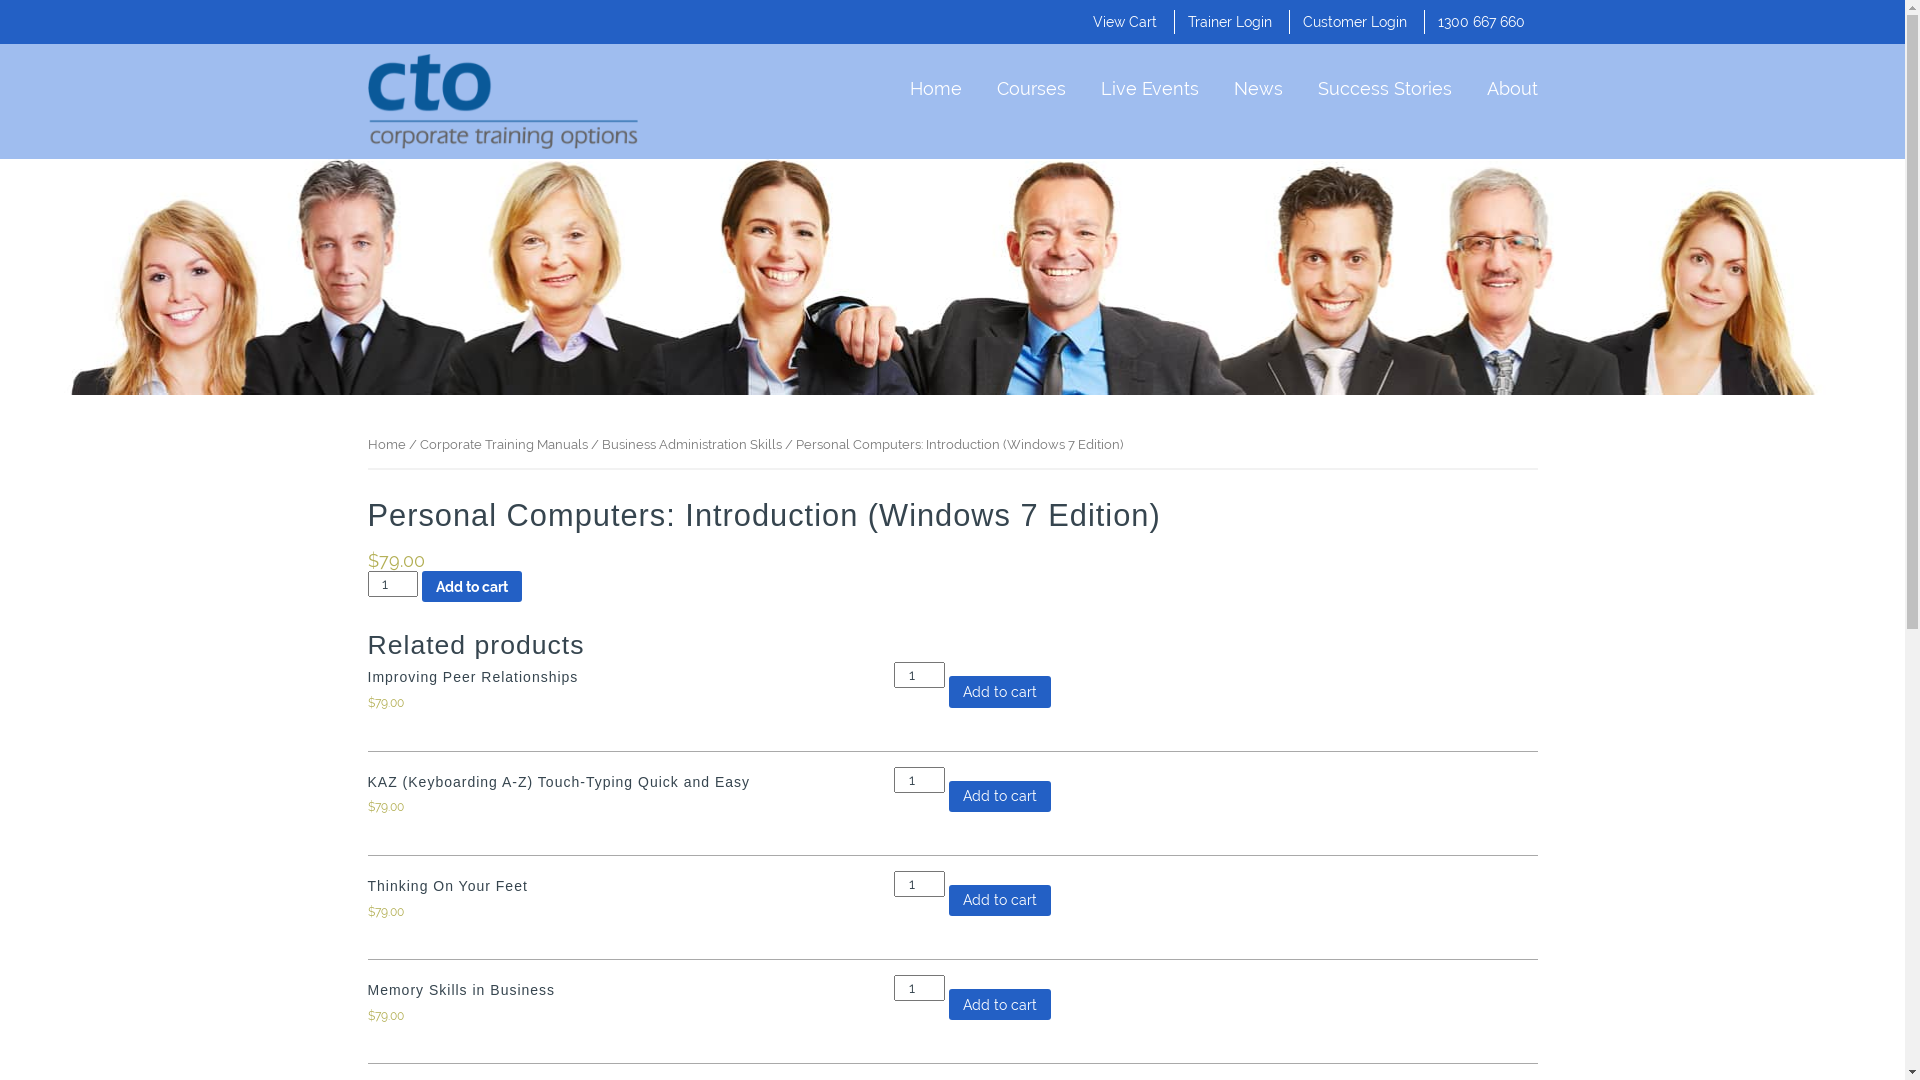 The width and height of the screenshot is (1920, 1080). Describe the element at coordinates (1000, 796) in the screenshot. I see `Add to cart` at that location.